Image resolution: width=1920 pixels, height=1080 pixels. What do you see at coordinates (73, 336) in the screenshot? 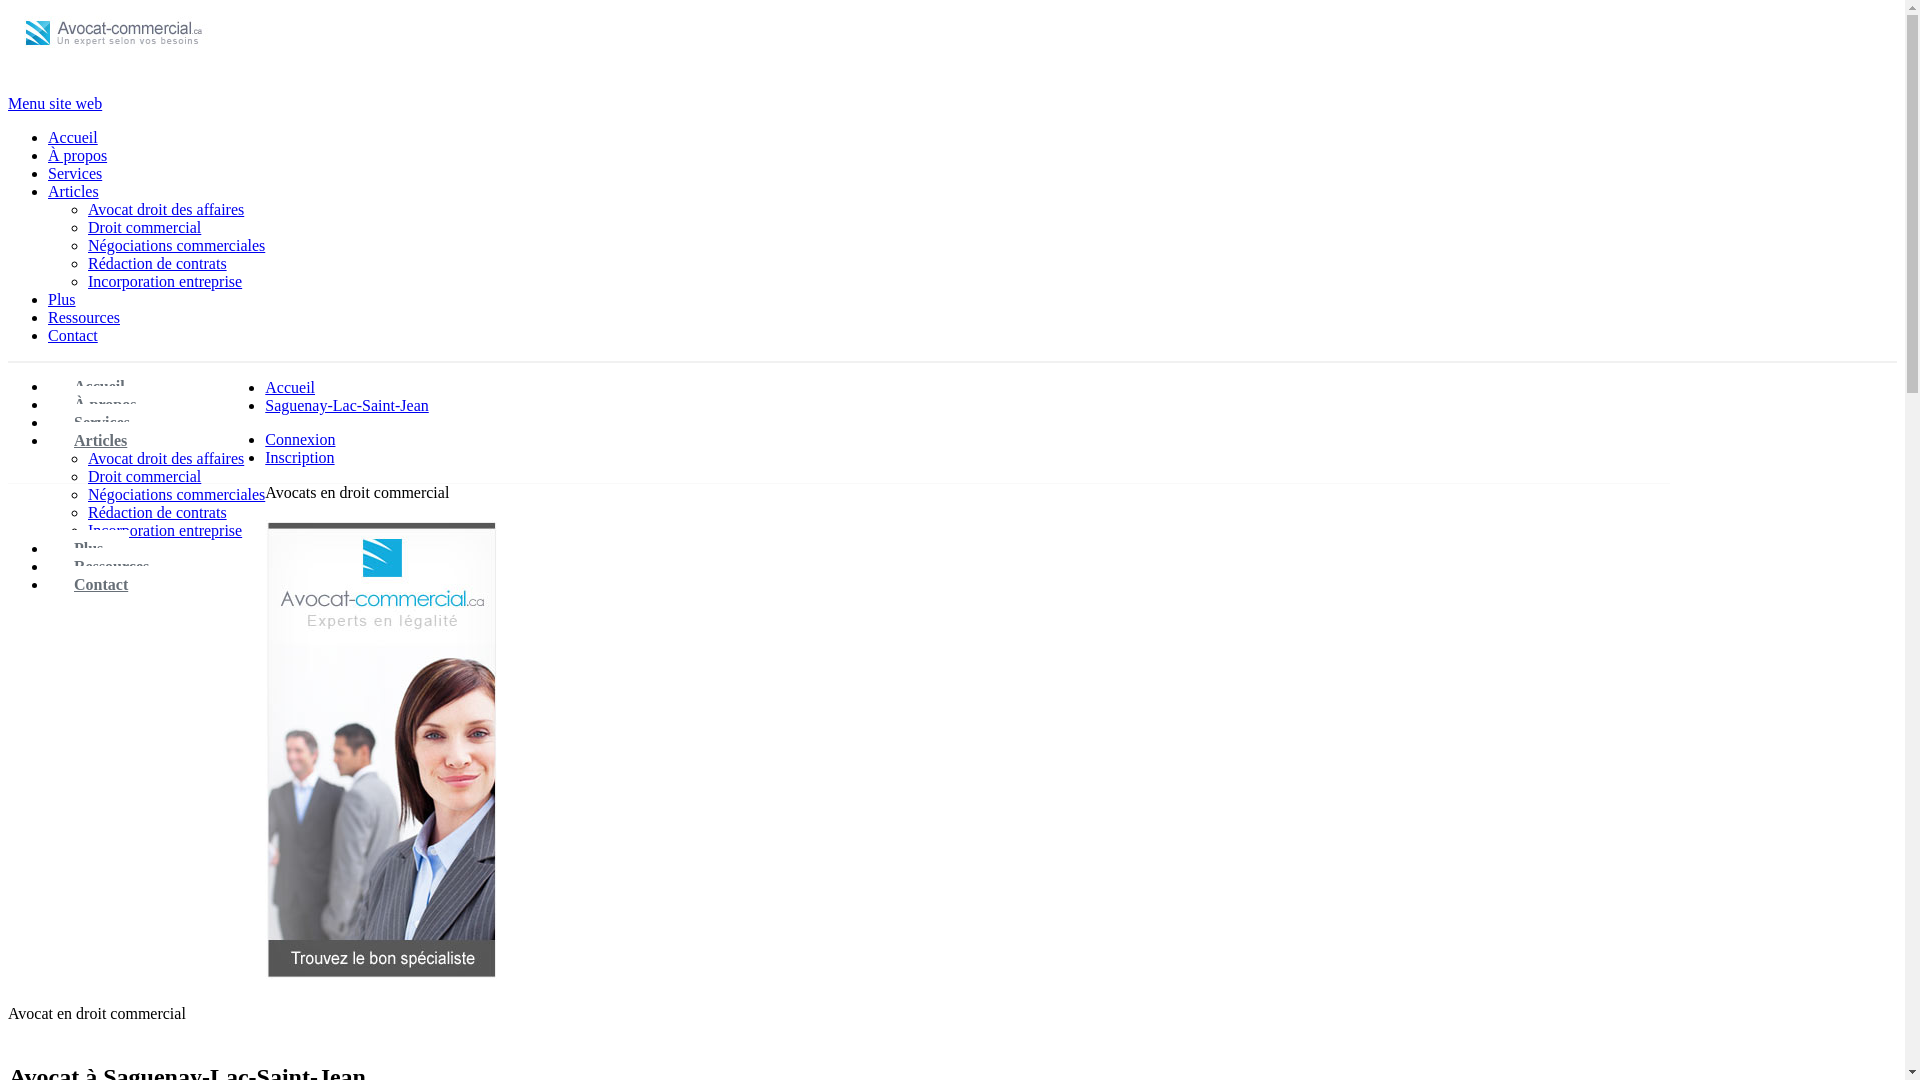
I see `Contact` at bounding box center [73, 336].